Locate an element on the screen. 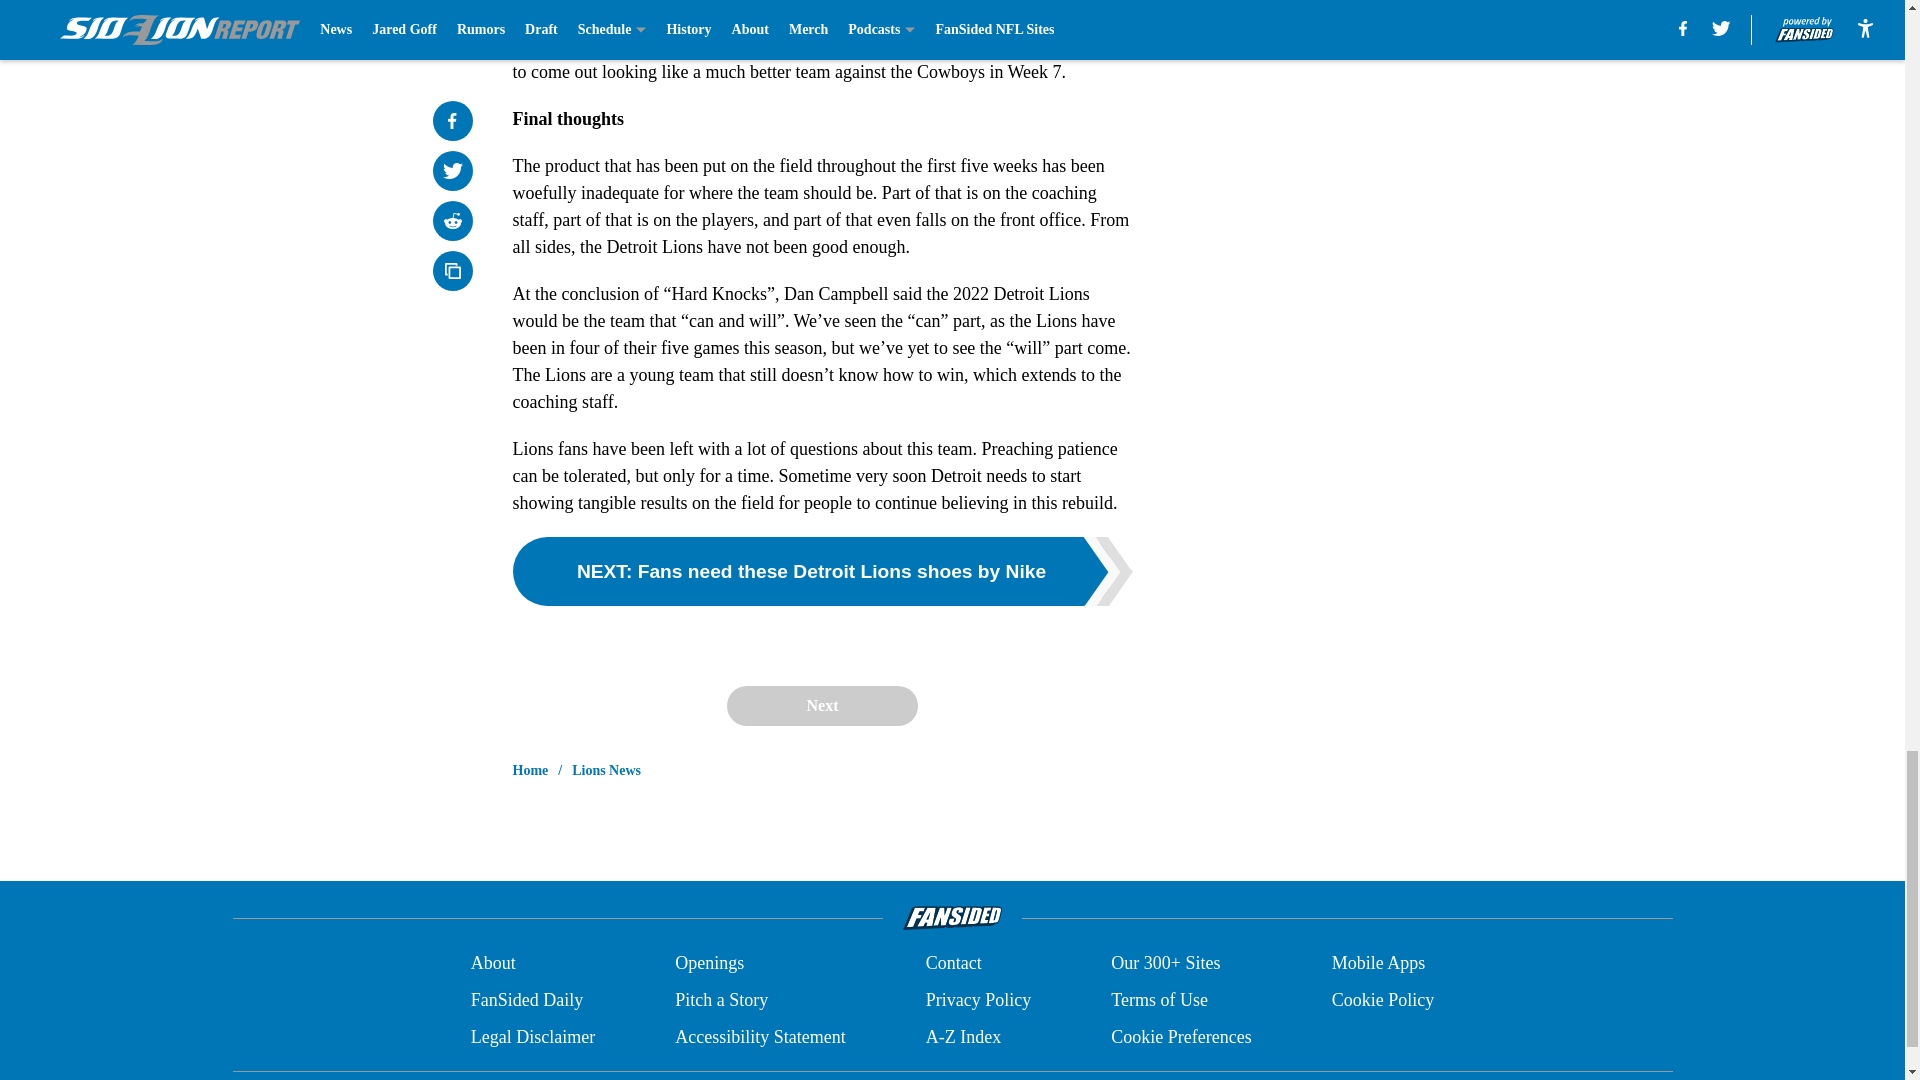 The width and height of the screenshot is (1920, 1080). NEXT: Fans need these Detroit Lions shoes by Nike is located at coordinates (822, 570).